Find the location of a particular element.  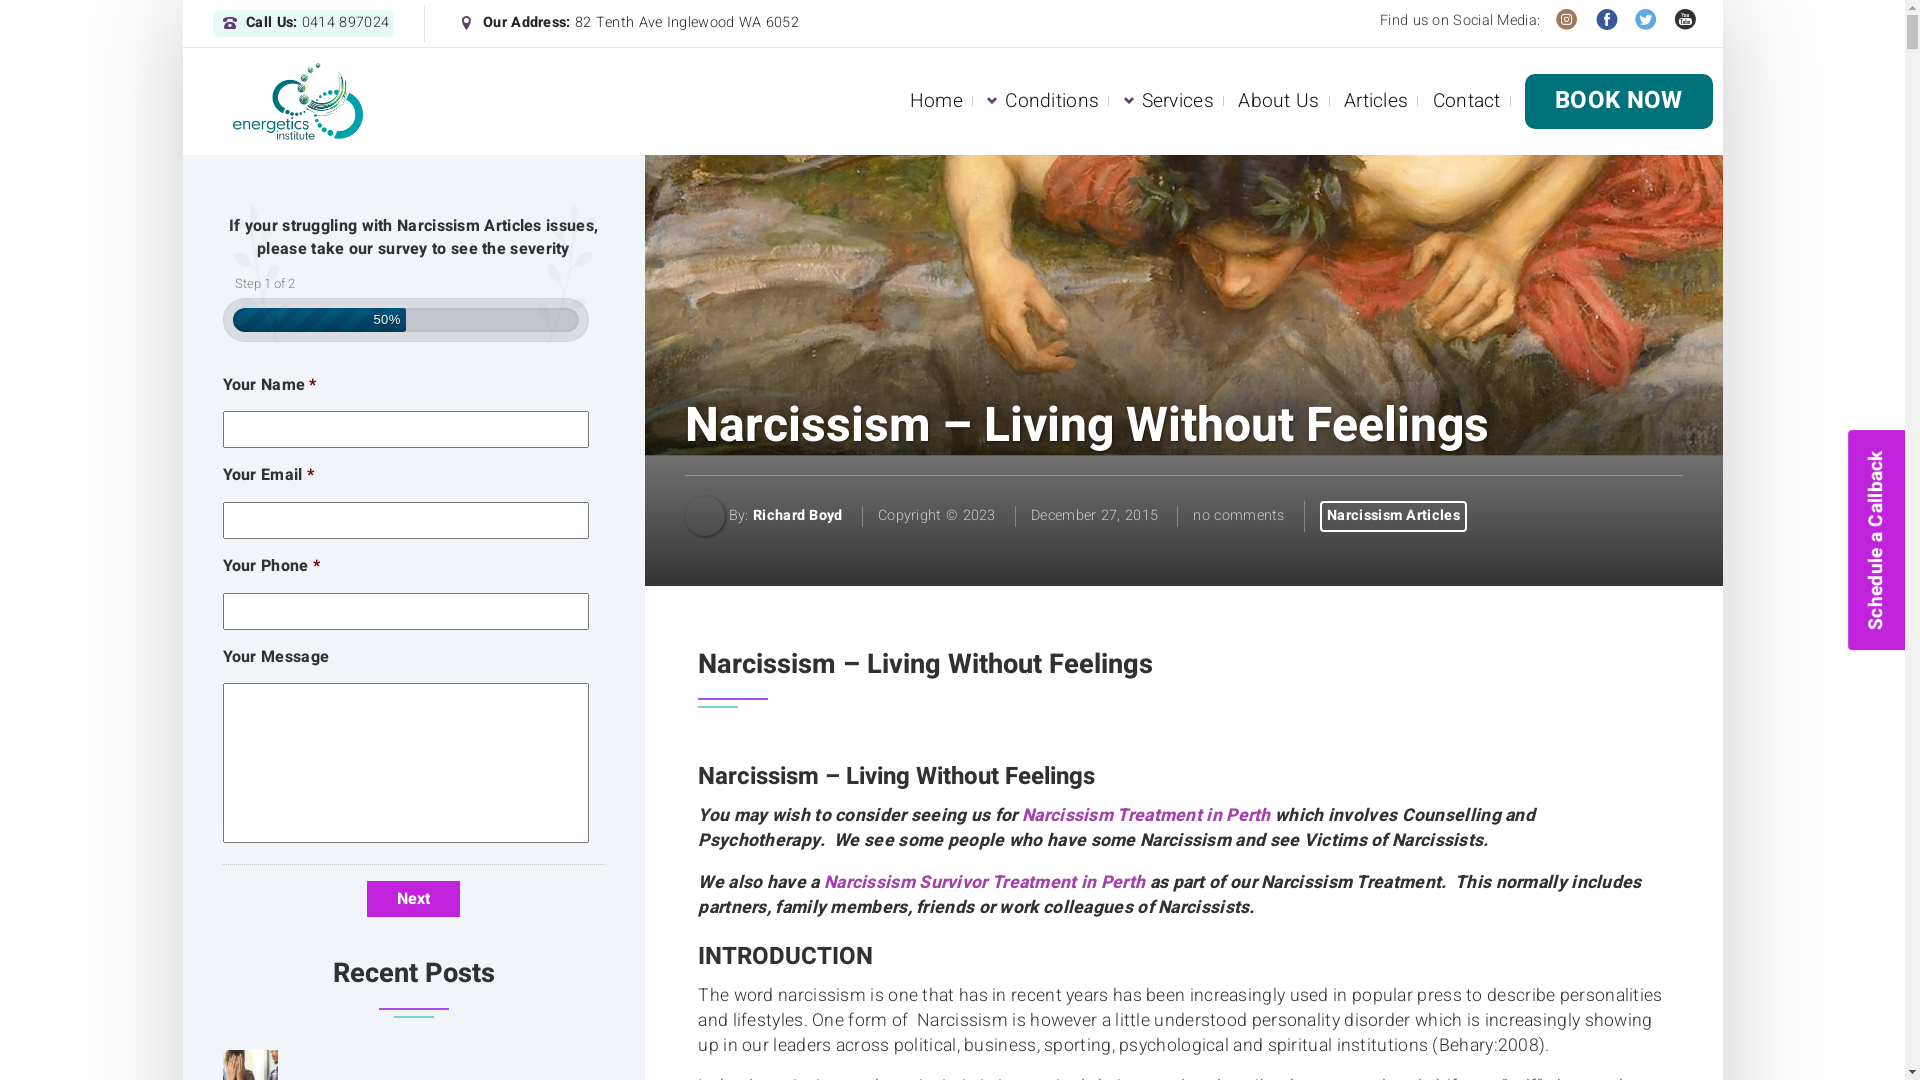

Narcissism Articles is located at coordinates (1394, 516).